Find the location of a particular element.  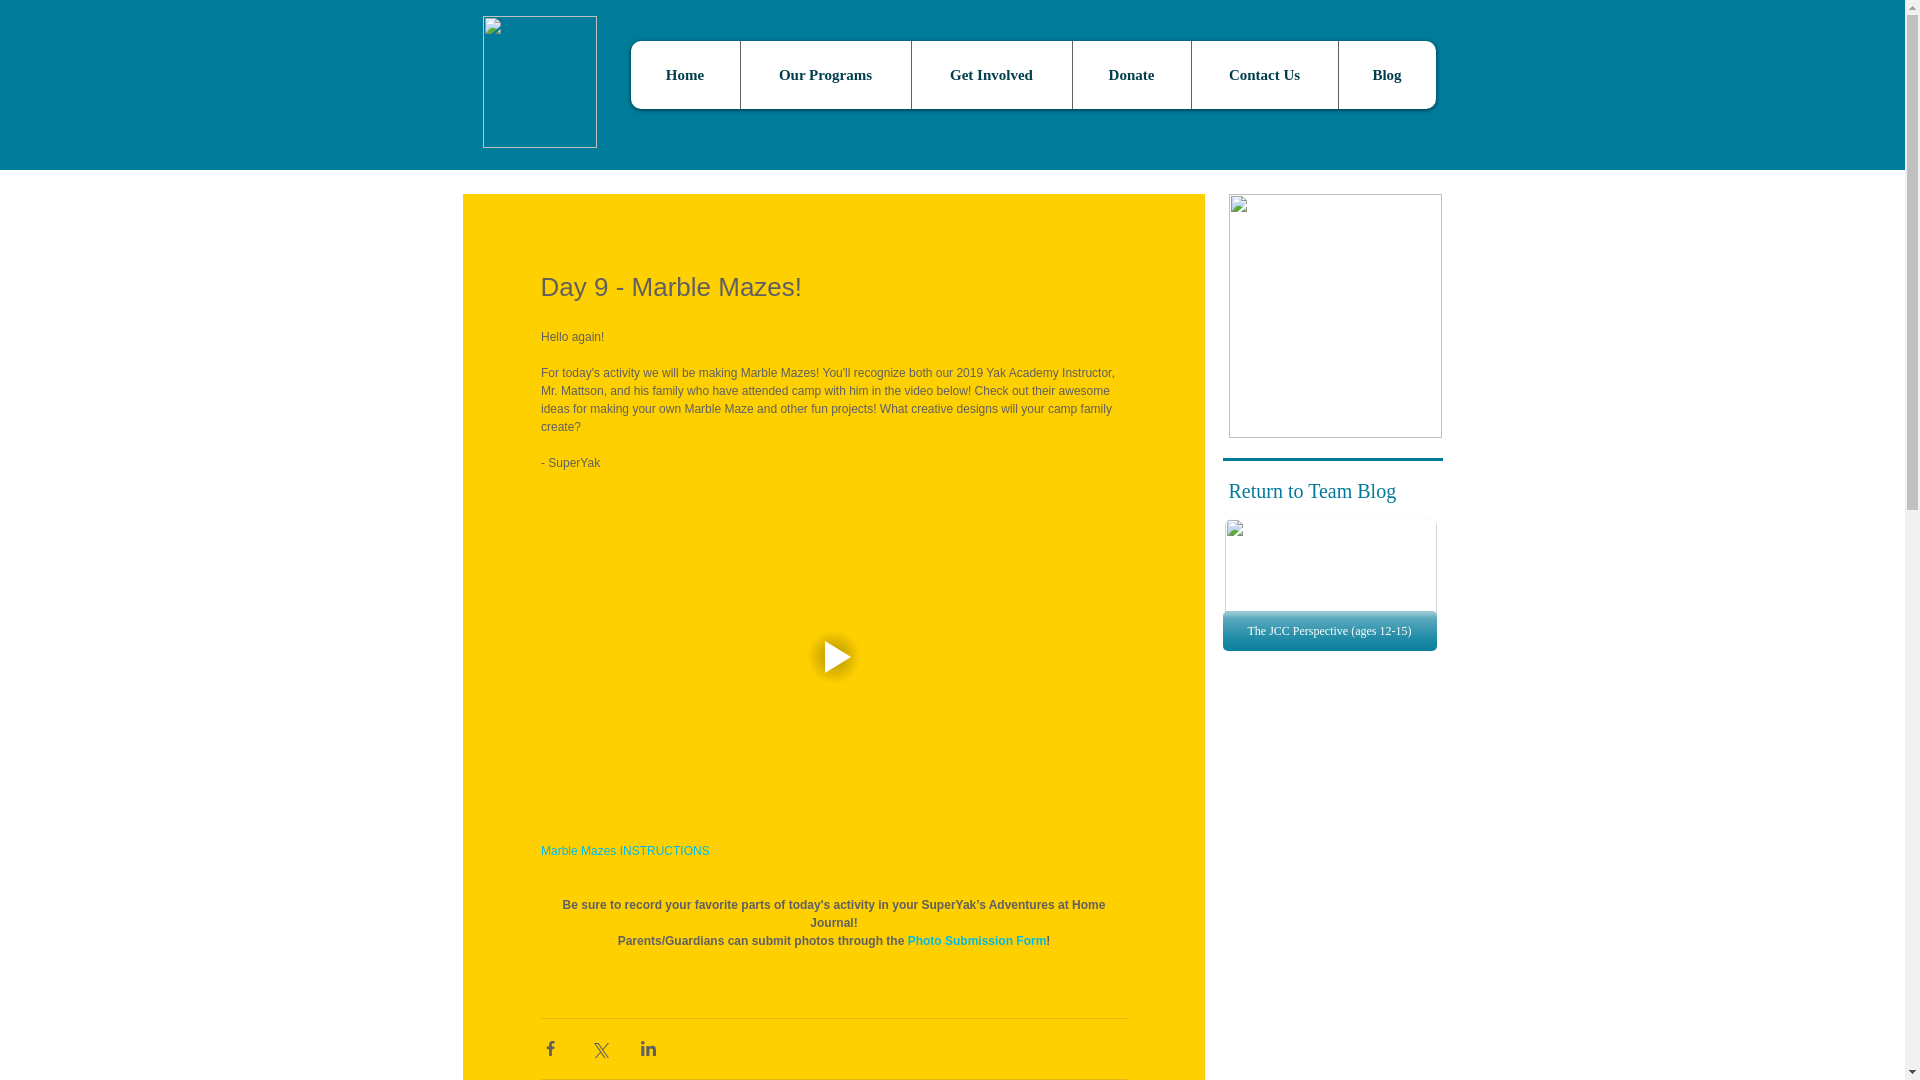

Contact Us is located at coordinates (1263, 75).